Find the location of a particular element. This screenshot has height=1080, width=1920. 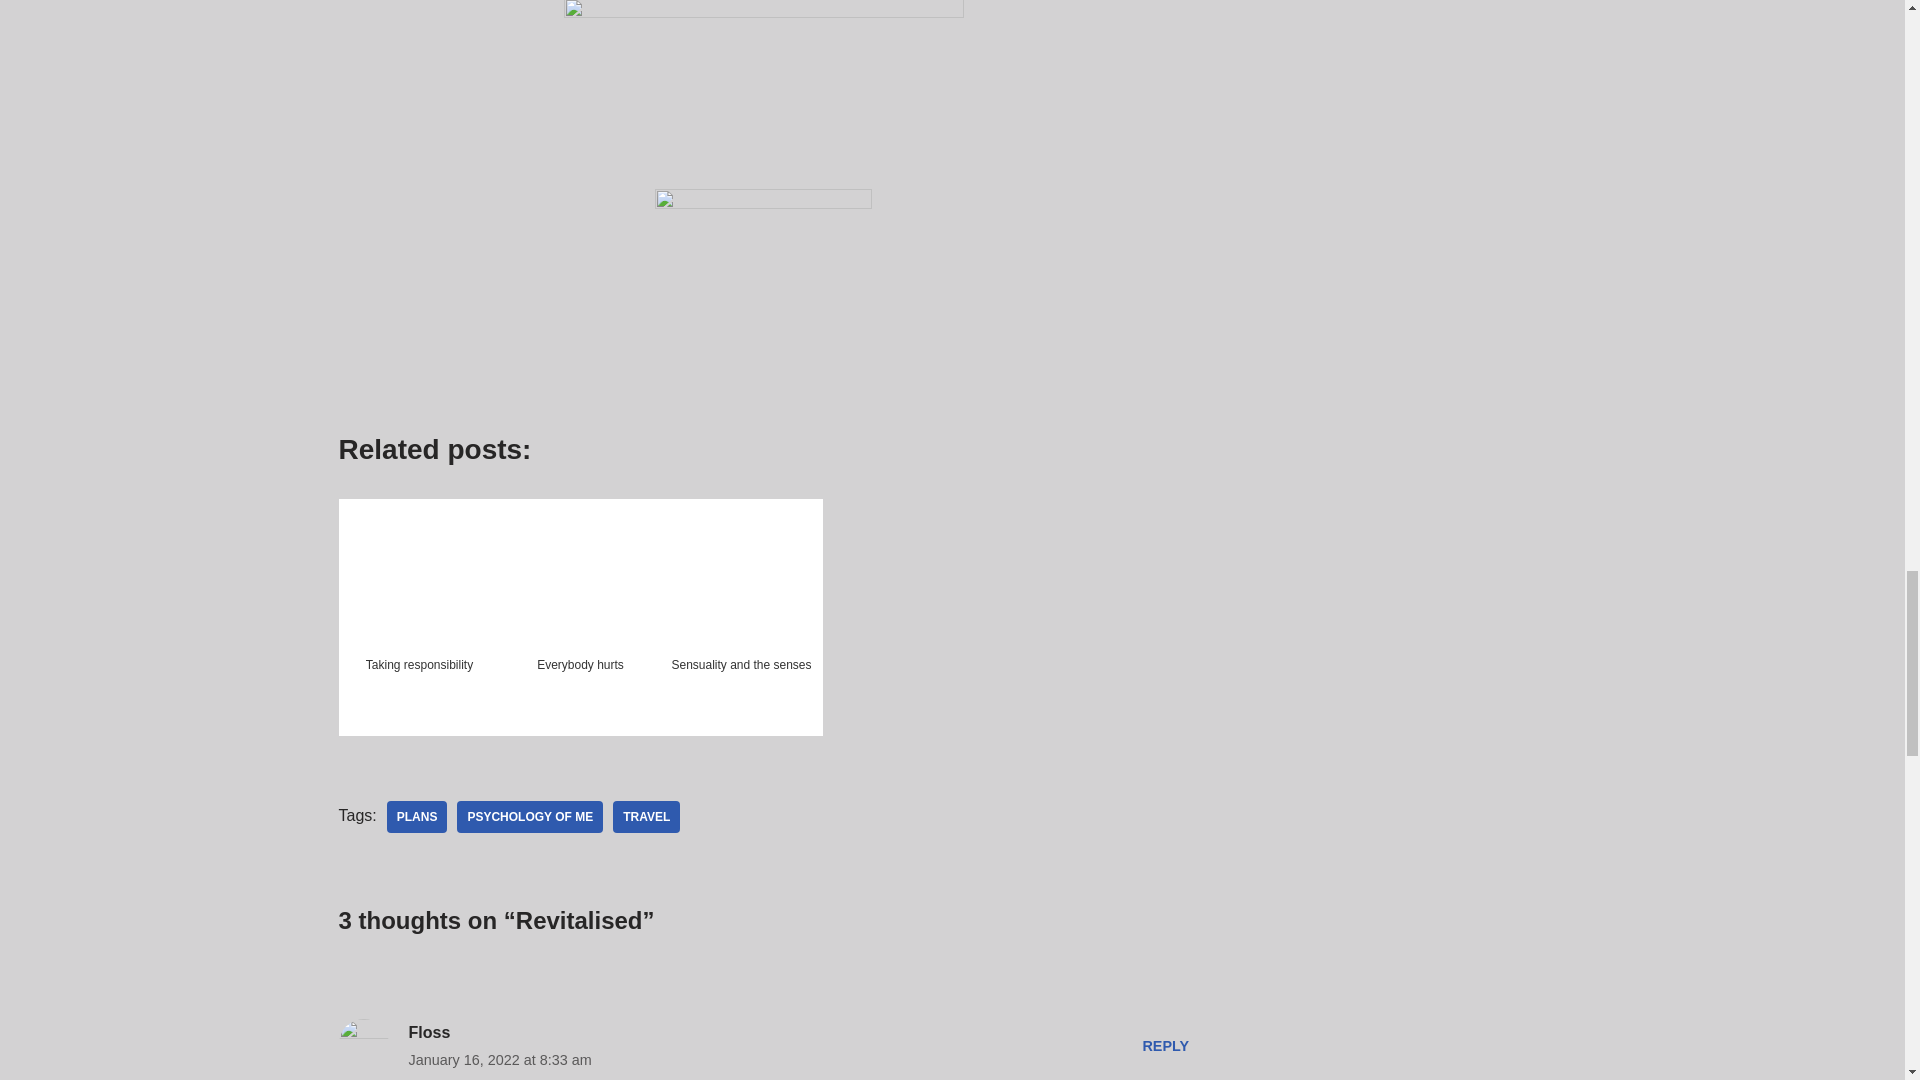

Travel is located at coordinates (646, 816).